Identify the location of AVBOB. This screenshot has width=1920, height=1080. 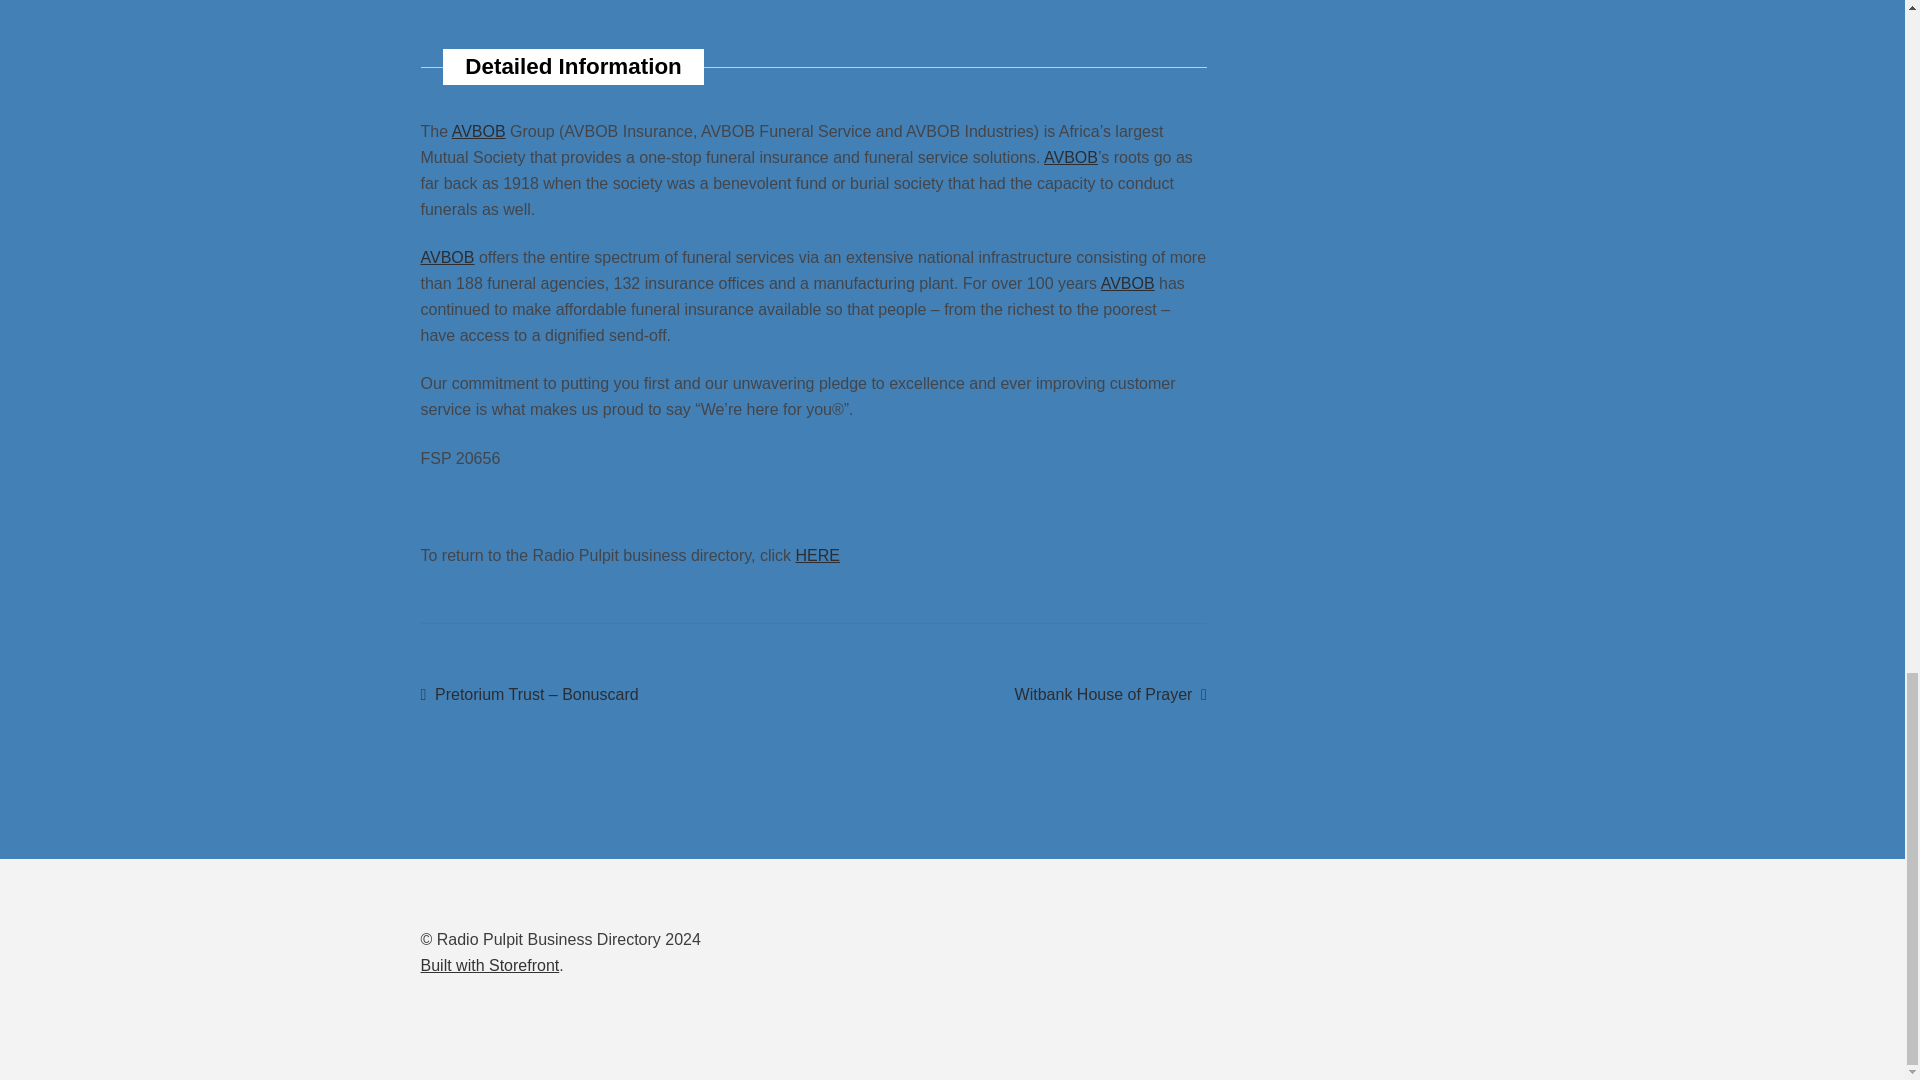
(1128, 283).